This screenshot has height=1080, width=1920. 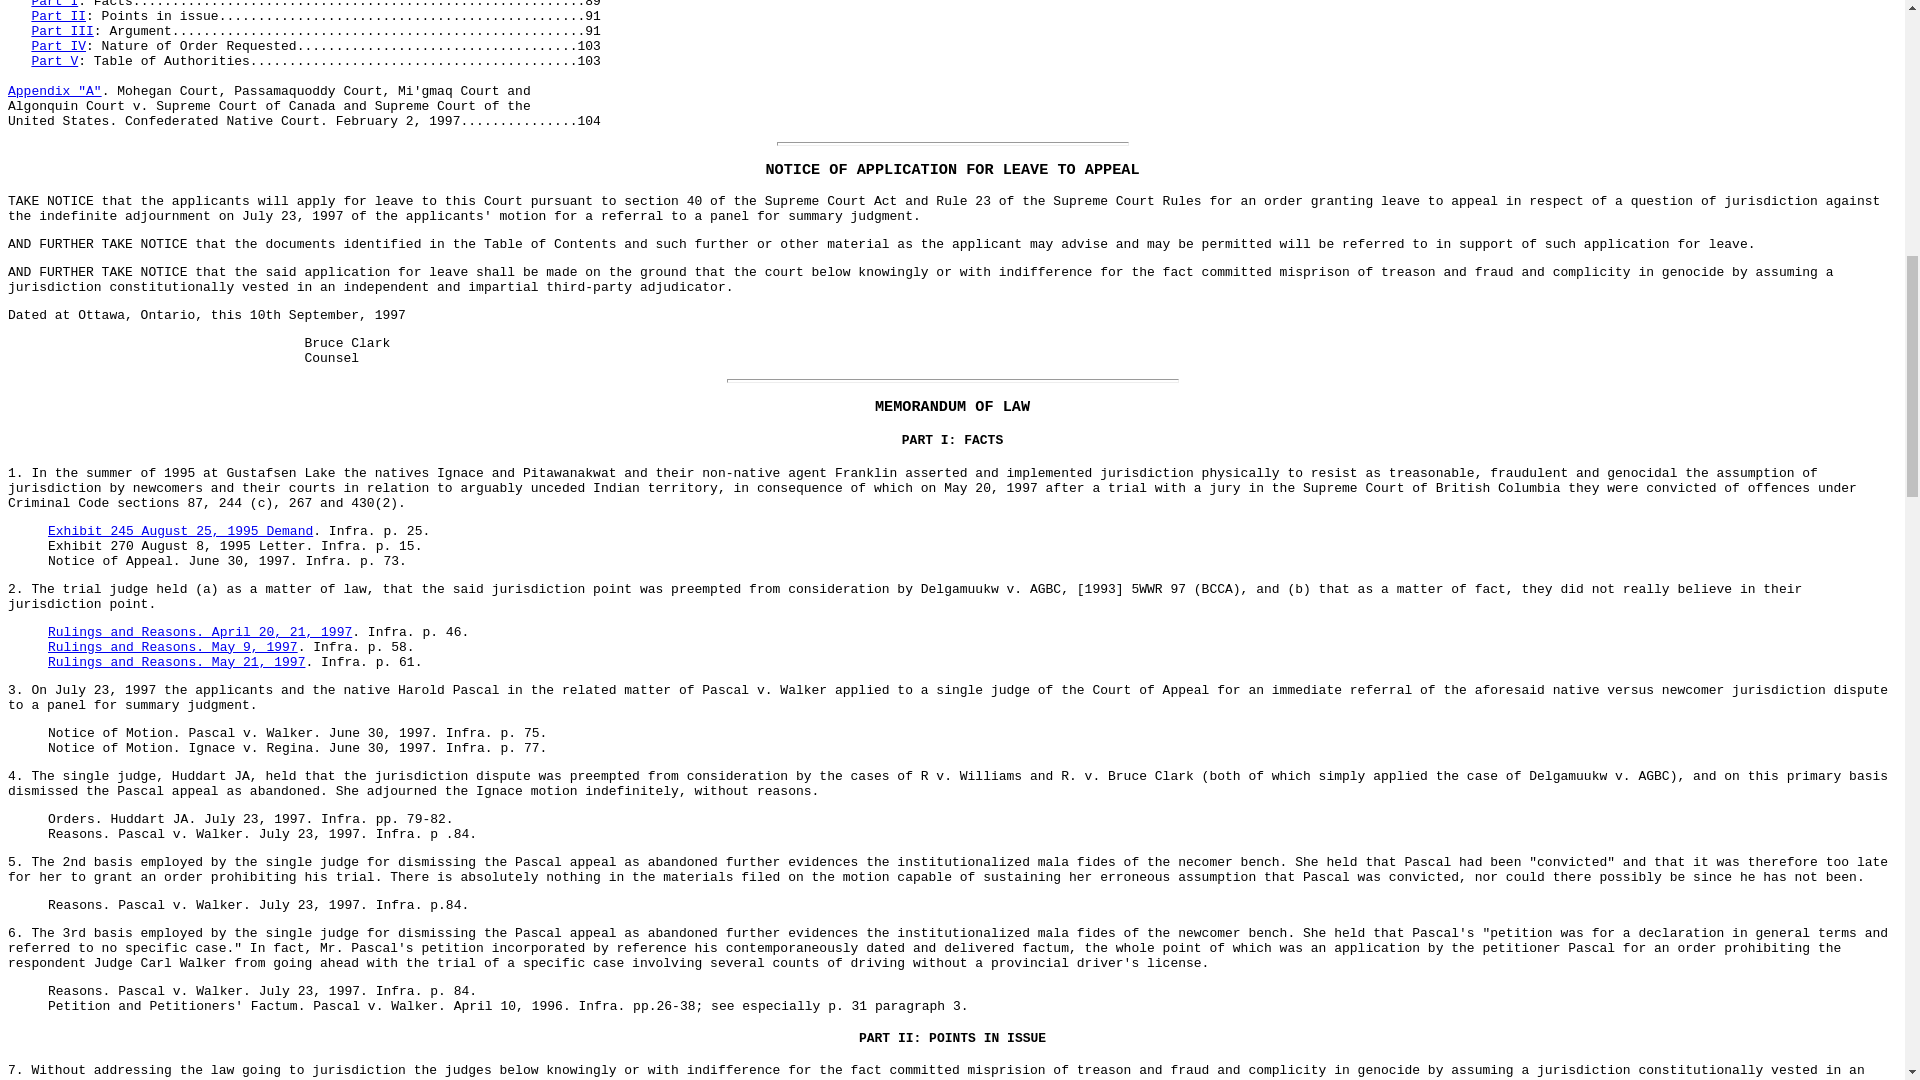 What do you see at coordinates (54, 92) in the screenshot?
I see `Appendix "A"` at bounding box center [54, 92].